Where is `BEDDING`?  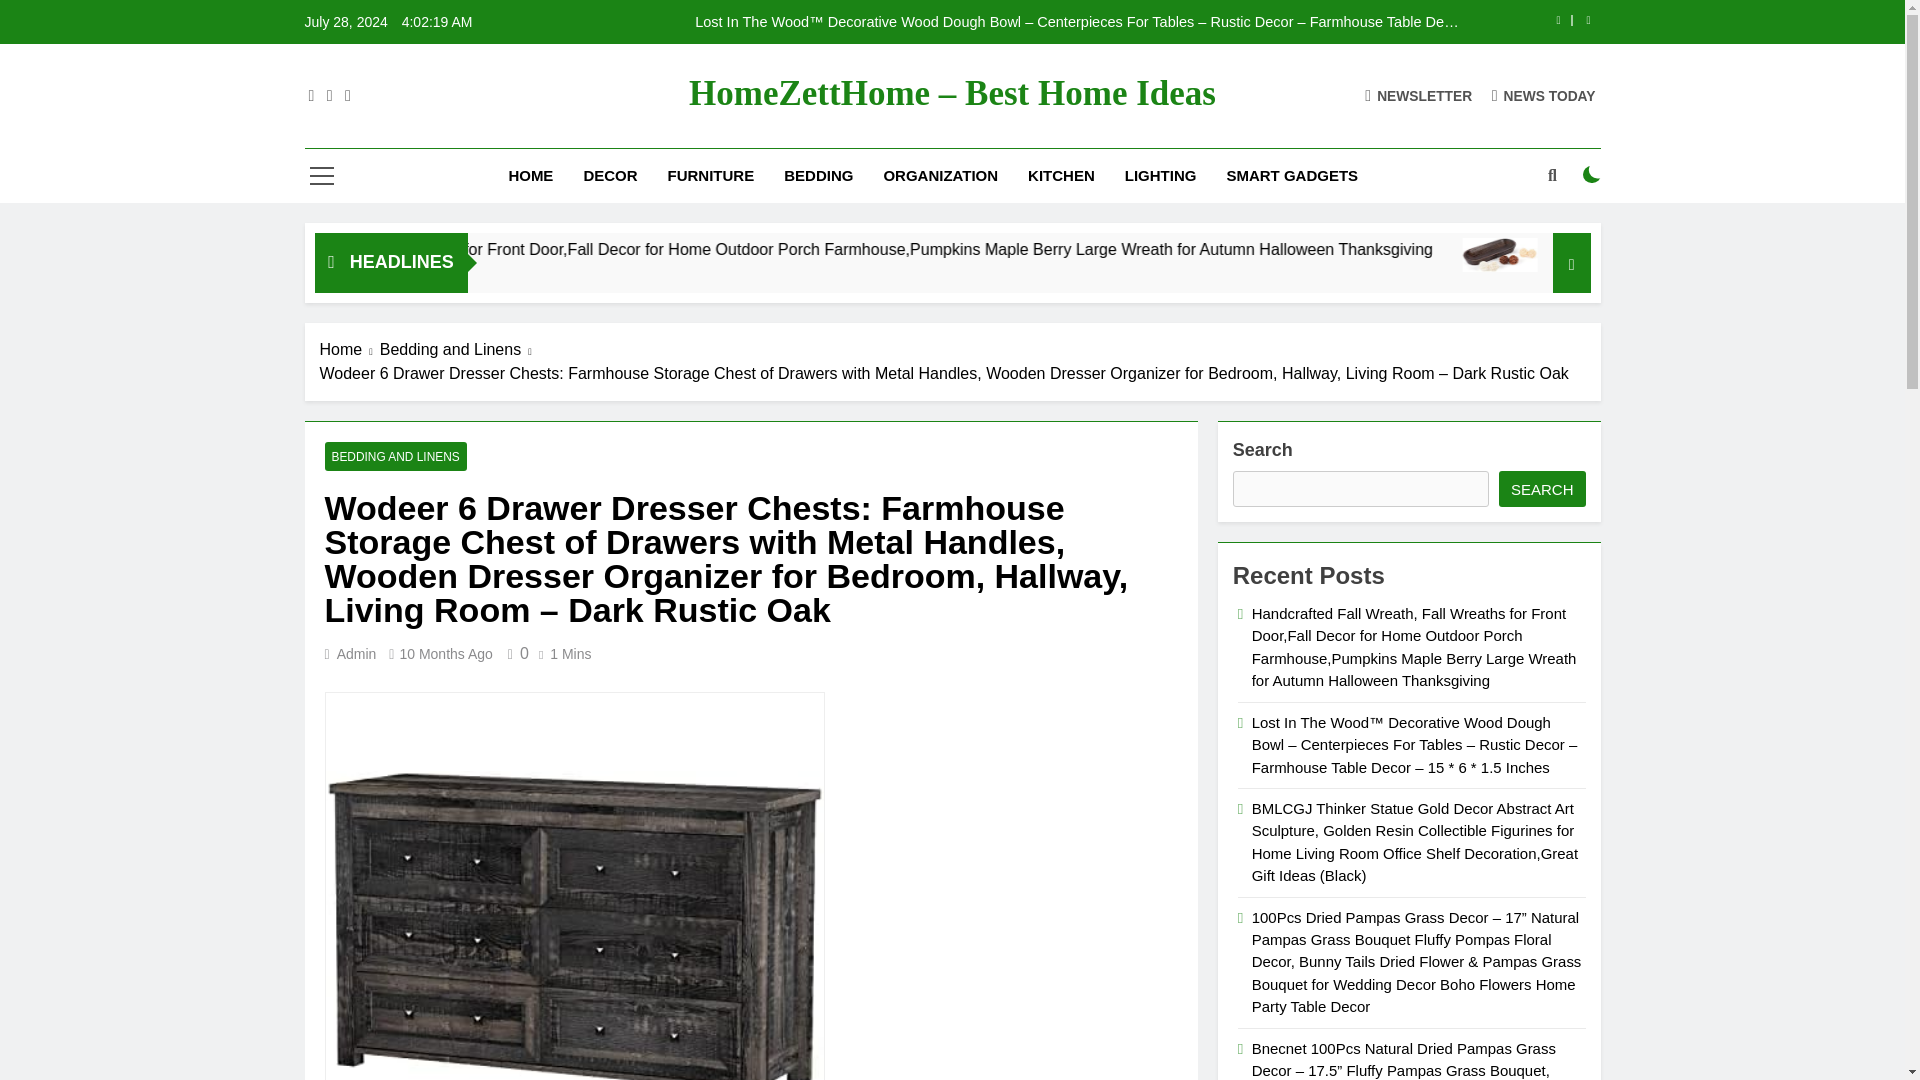 BEDDING is located at coordinates (818, 176).